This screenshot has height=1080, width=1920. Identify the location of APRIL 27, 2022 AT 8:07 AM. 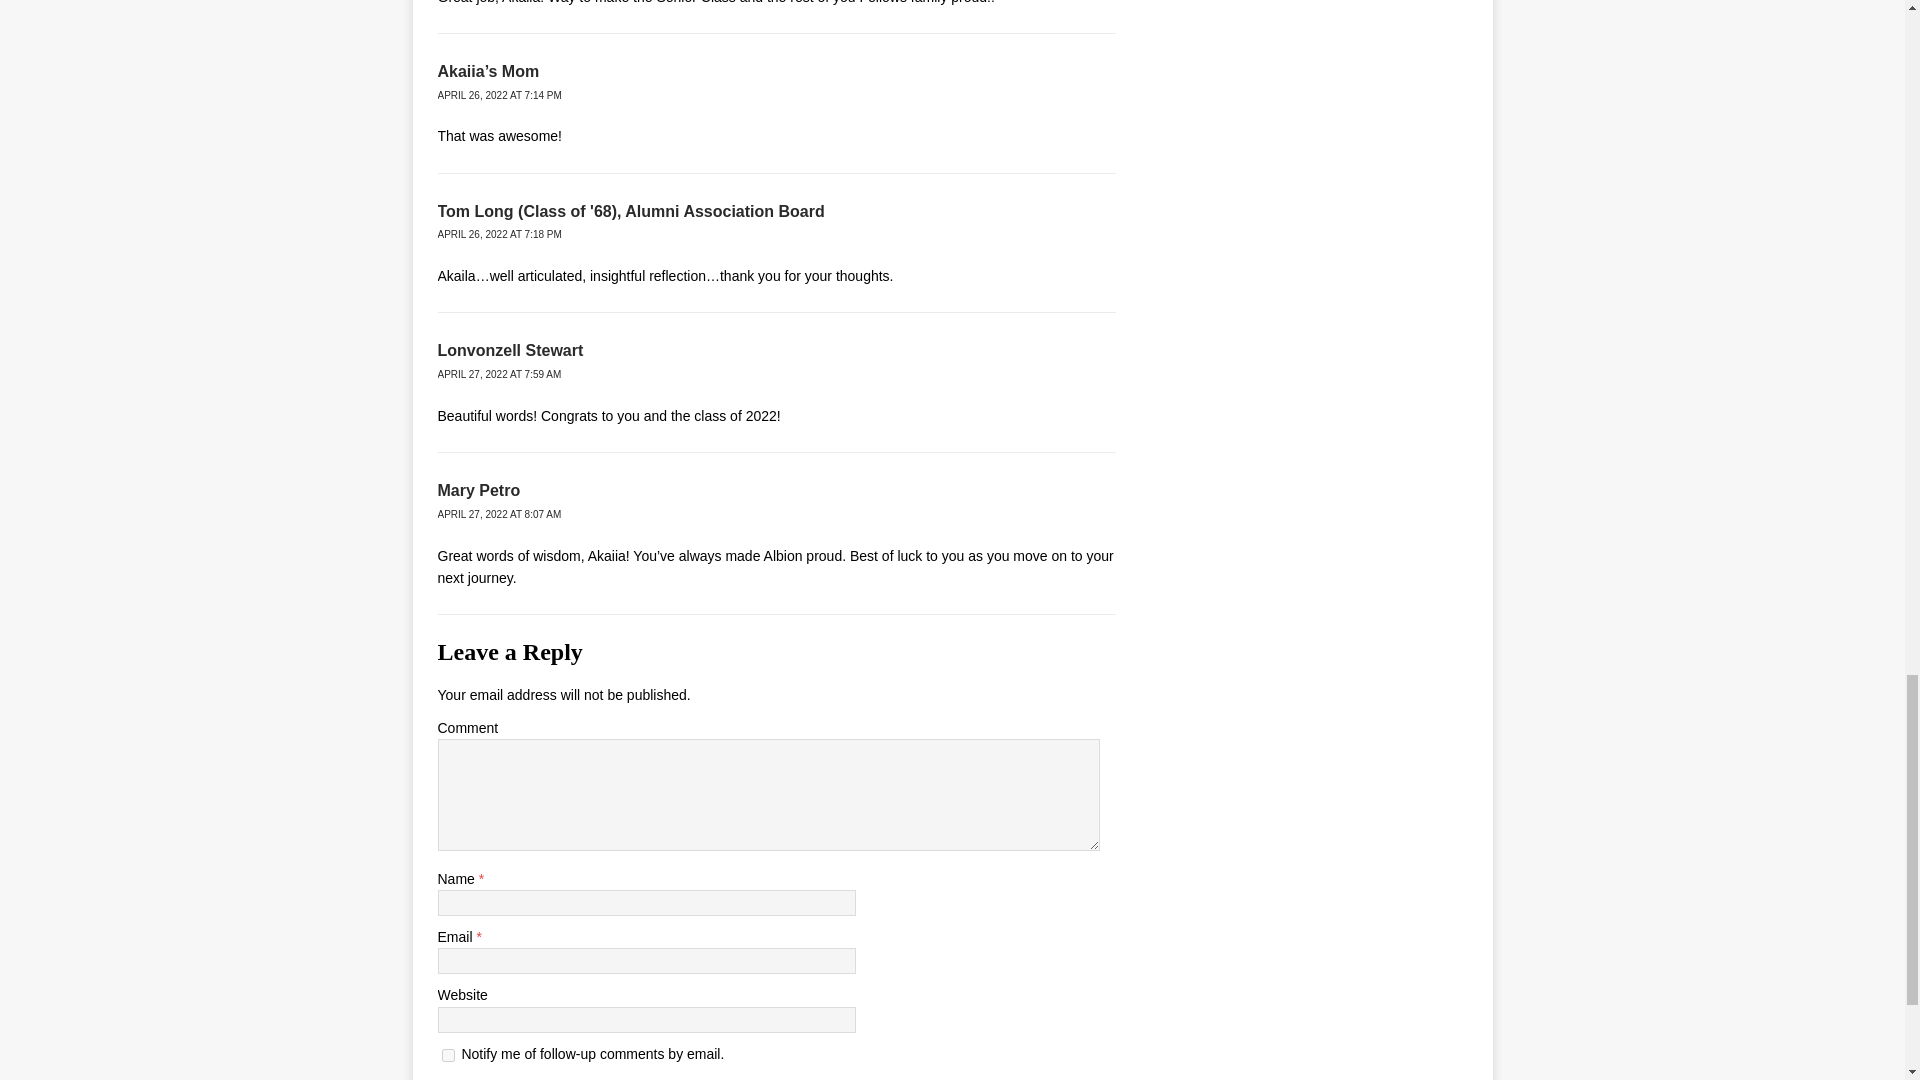
(500, 514).